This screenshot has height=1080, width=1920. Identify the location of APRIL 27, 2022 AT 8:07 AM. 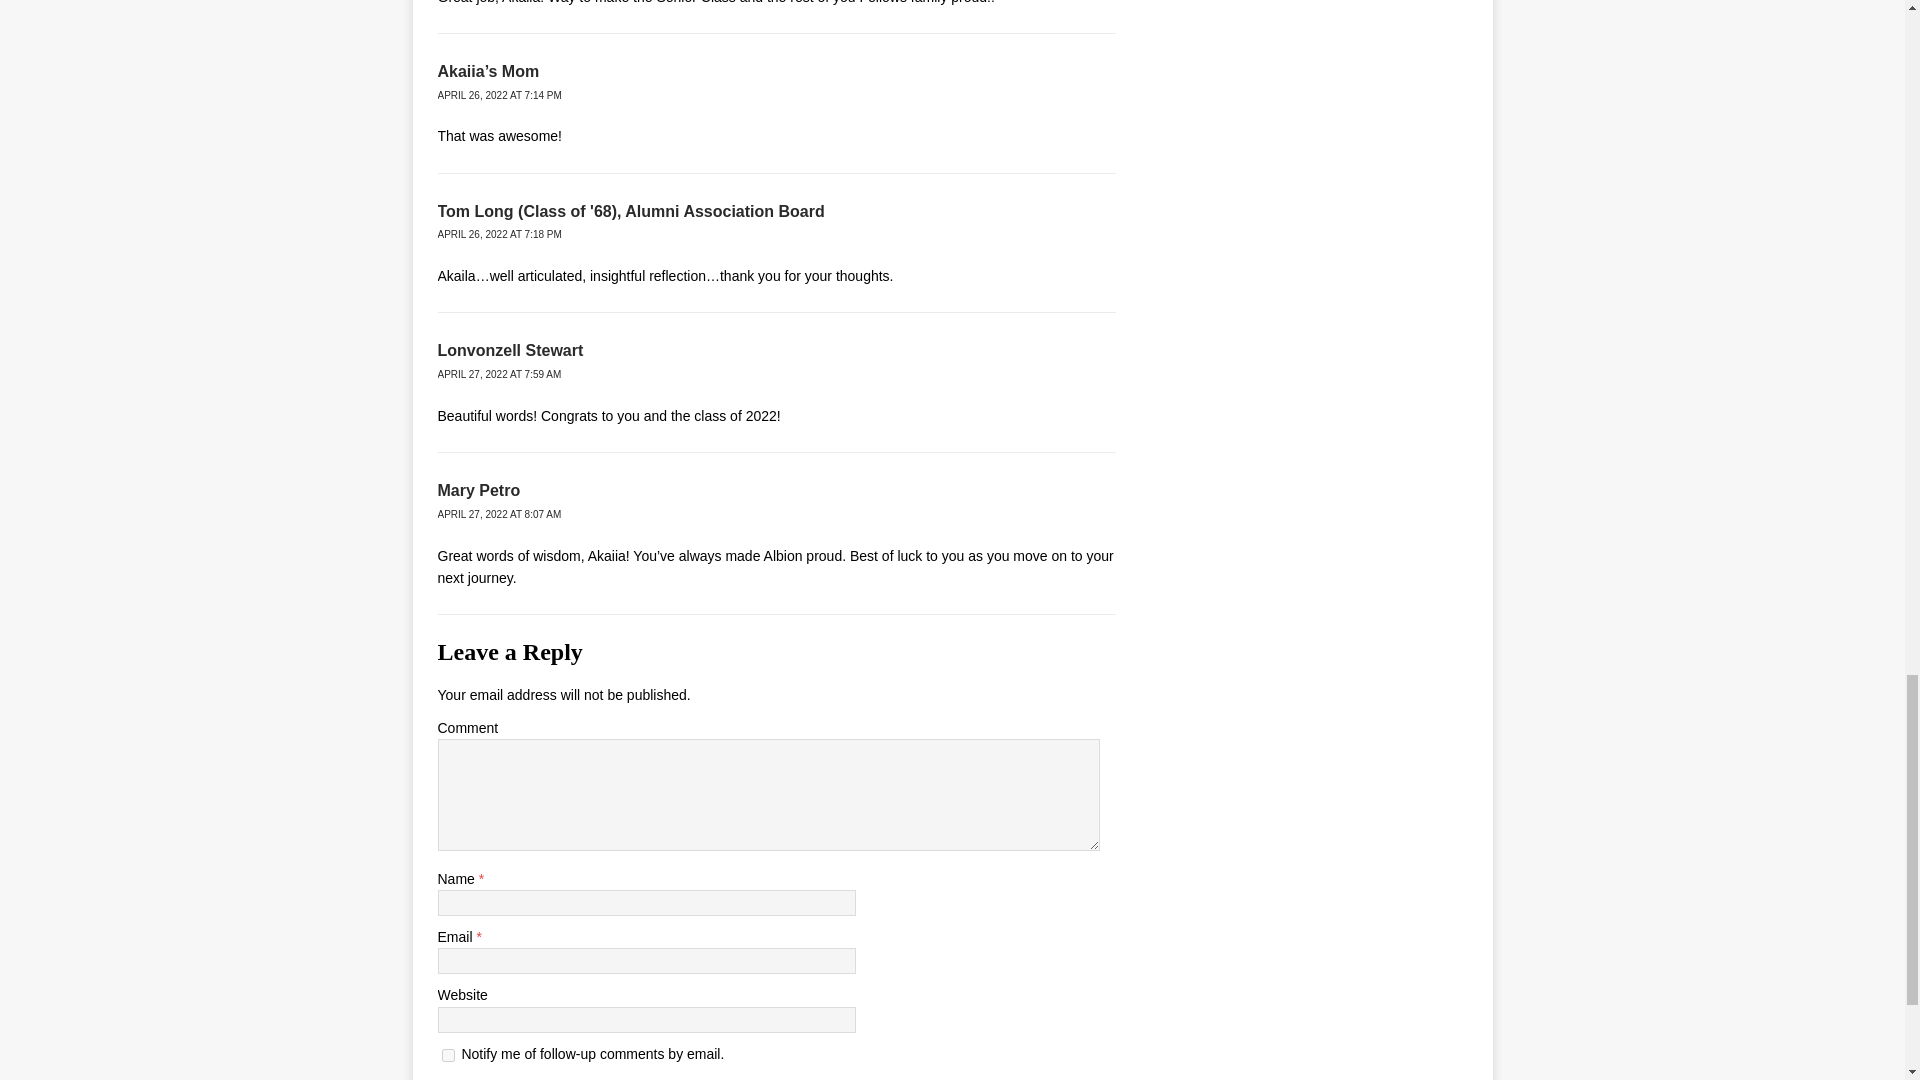
(500, 514).